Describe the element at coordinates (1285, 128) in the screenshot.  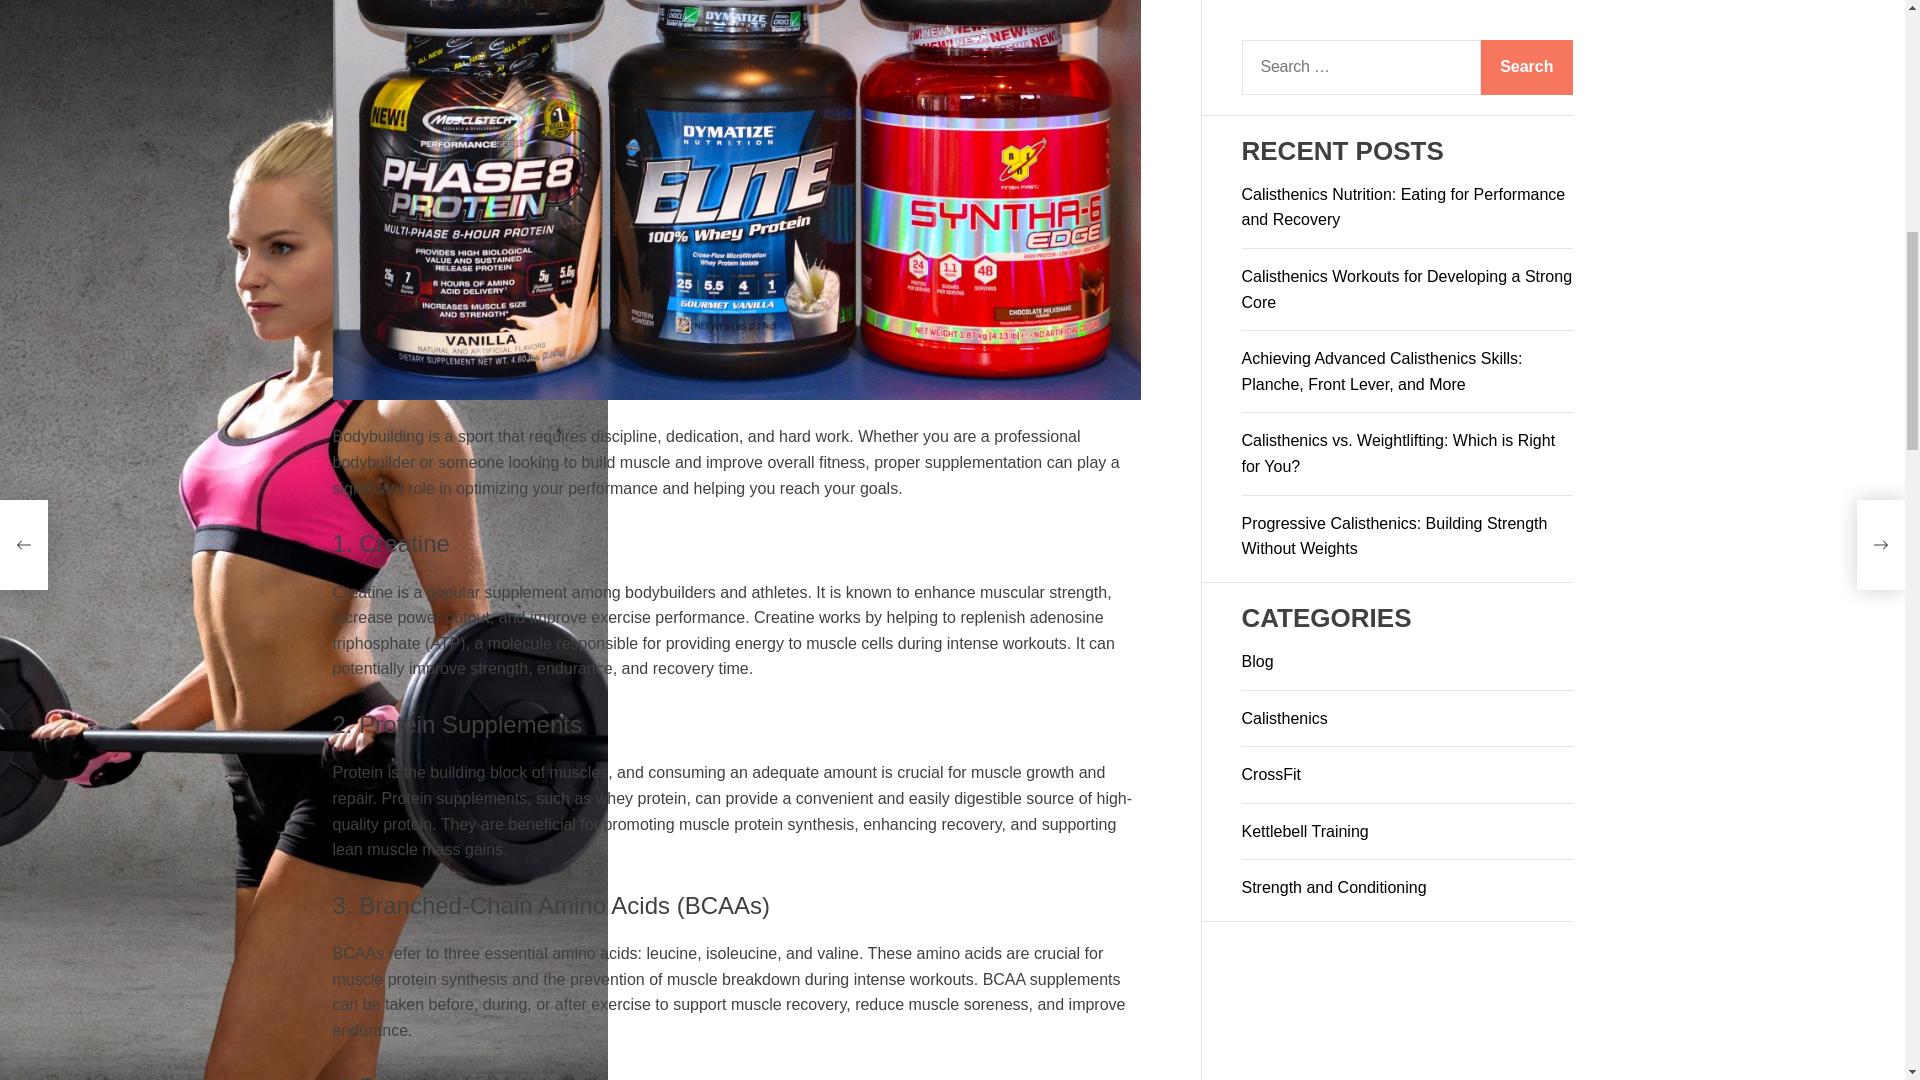
I see `Calisthenics` at that location.